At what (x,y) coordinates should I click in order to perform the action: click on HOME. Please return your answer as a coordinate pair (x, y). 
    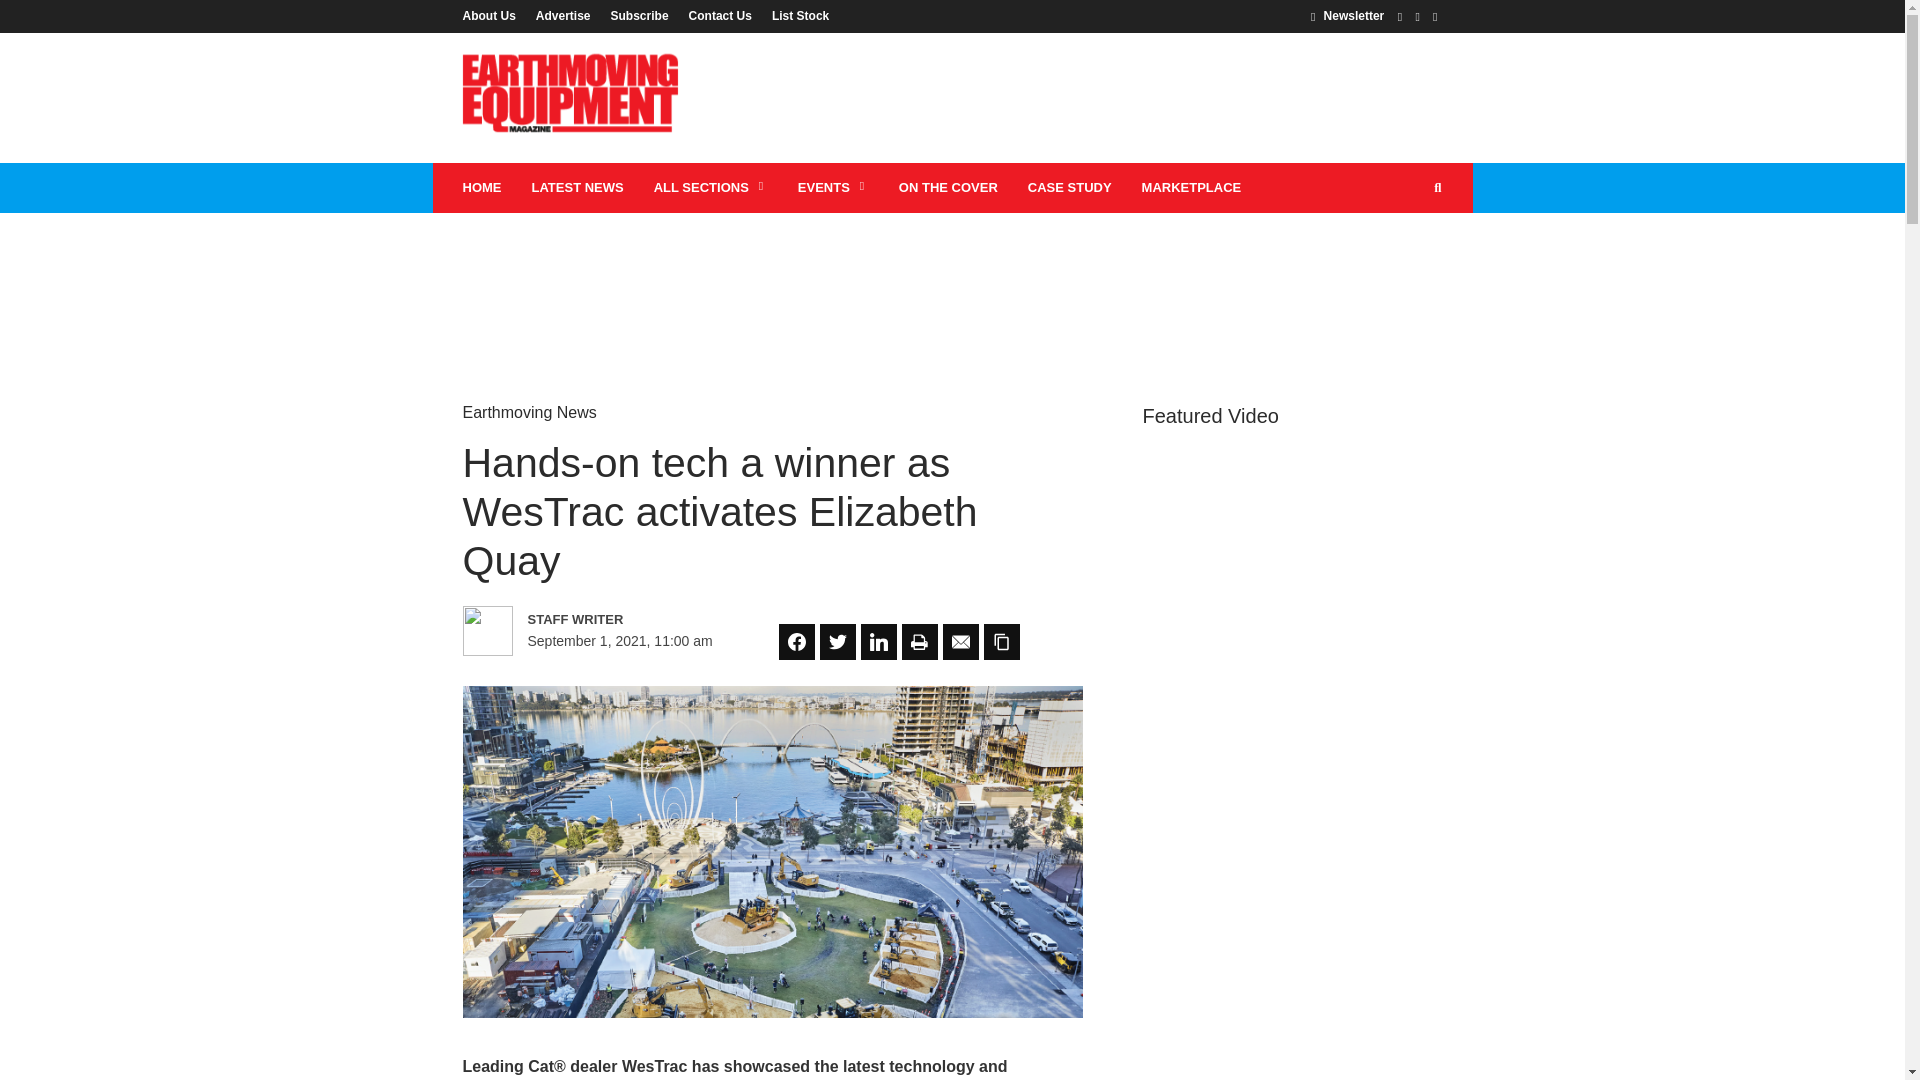
    Looking at the image, I should click on (482, 188).